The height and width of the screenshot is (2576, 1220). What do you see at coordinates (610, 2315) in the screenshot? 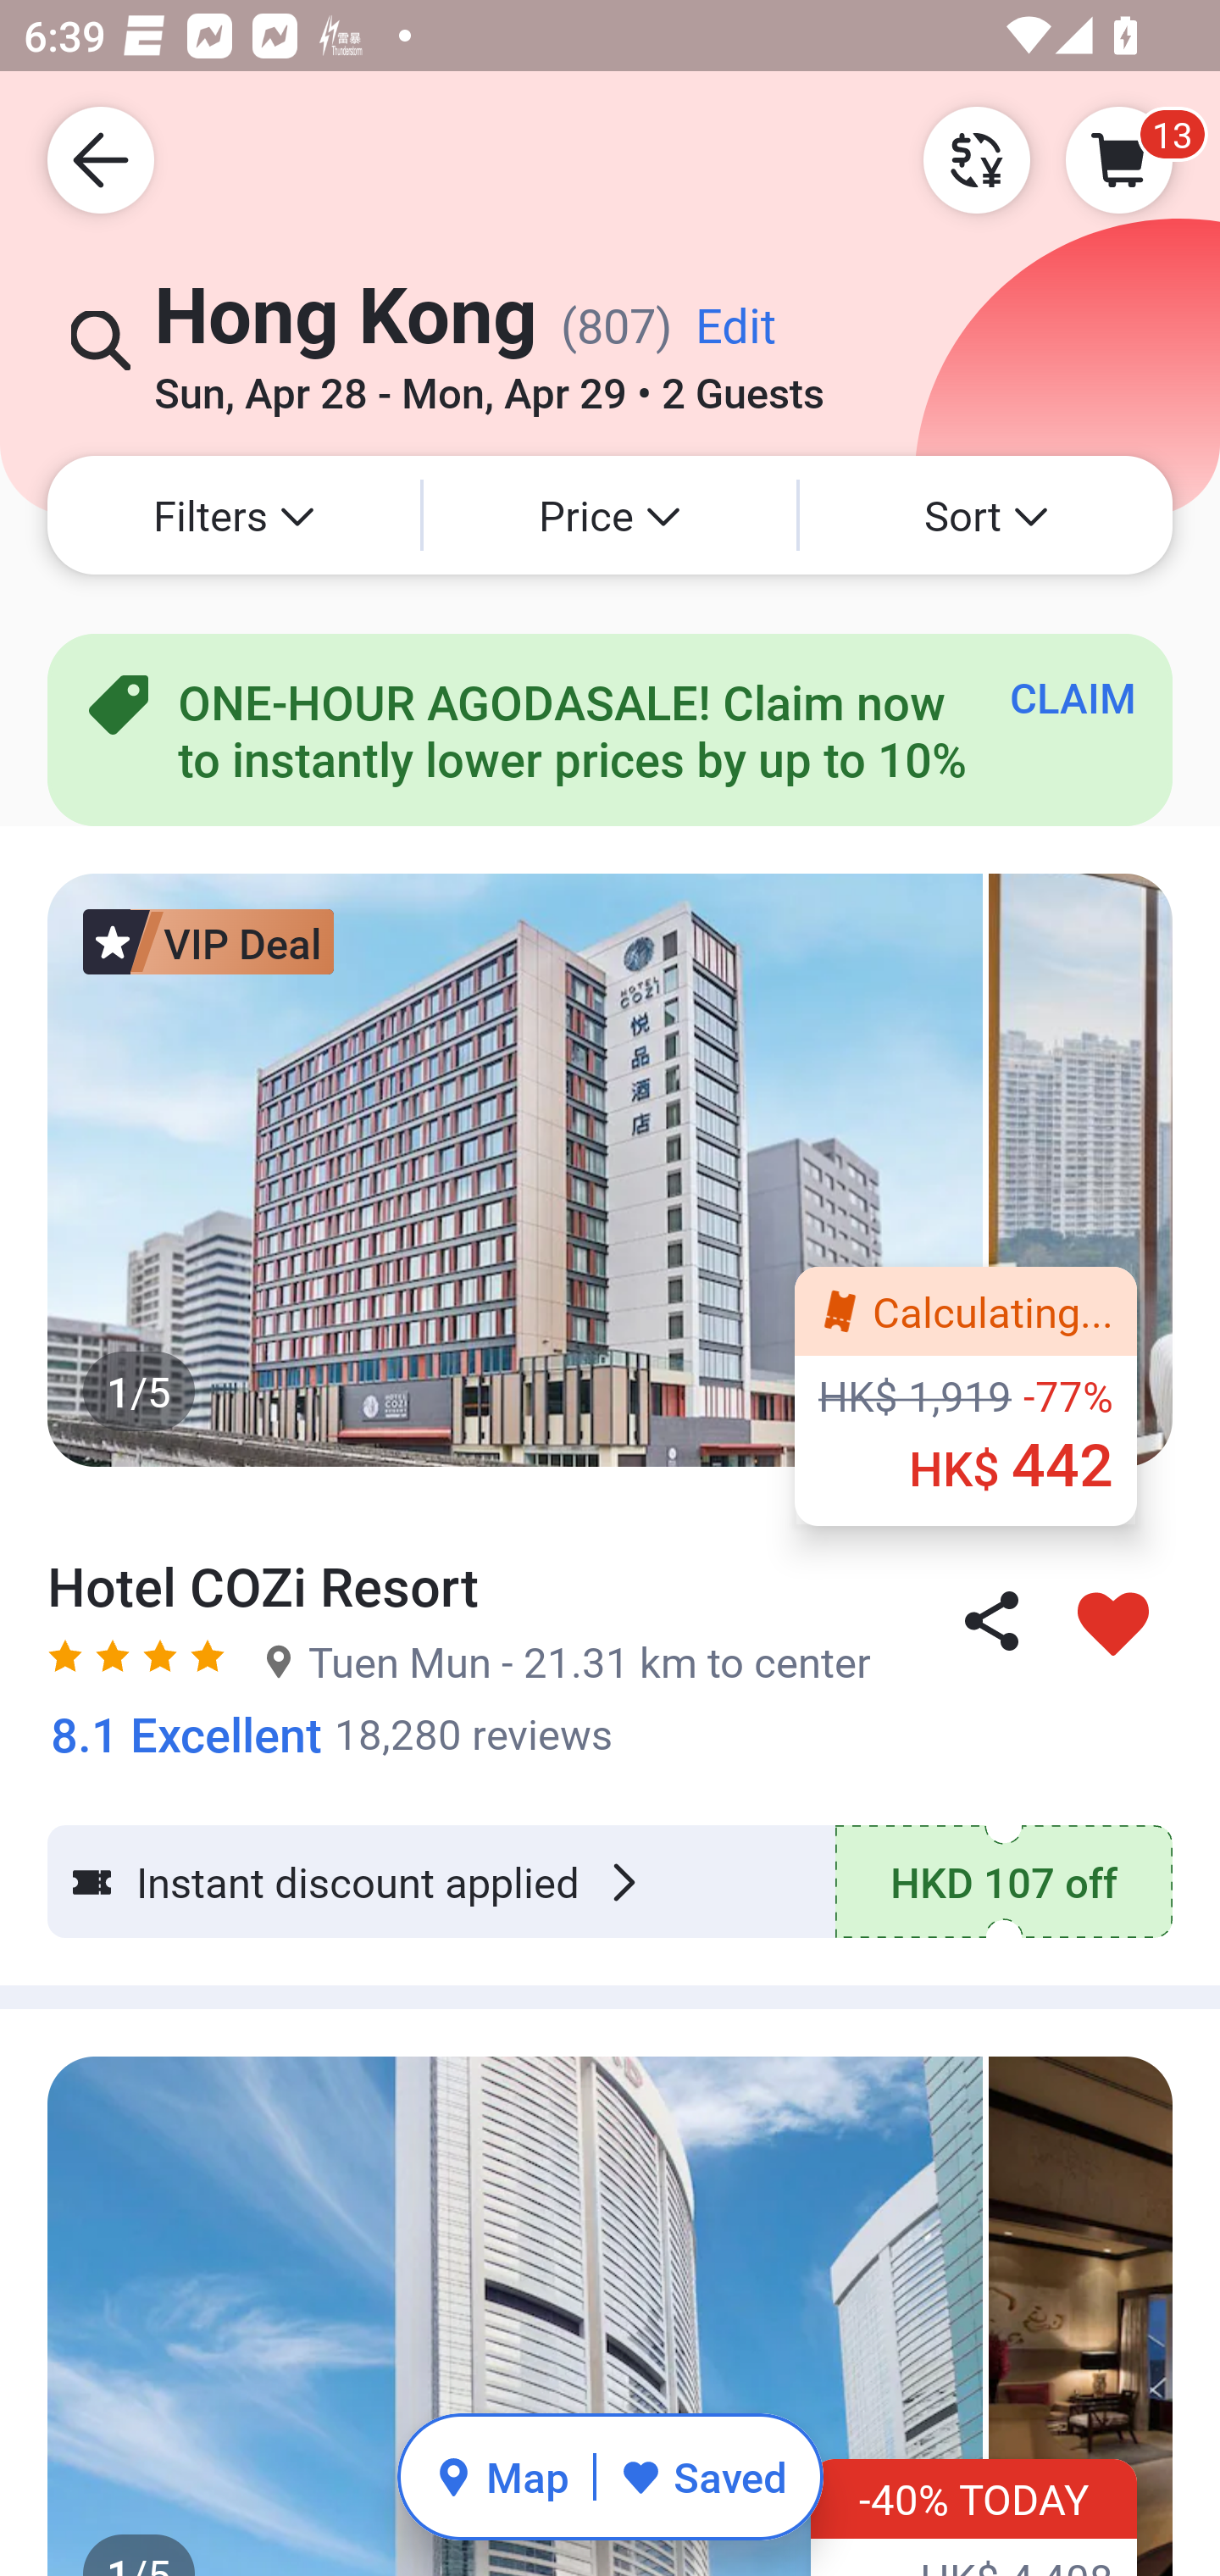
I see `1/5` at bounding box center [610, 2315].